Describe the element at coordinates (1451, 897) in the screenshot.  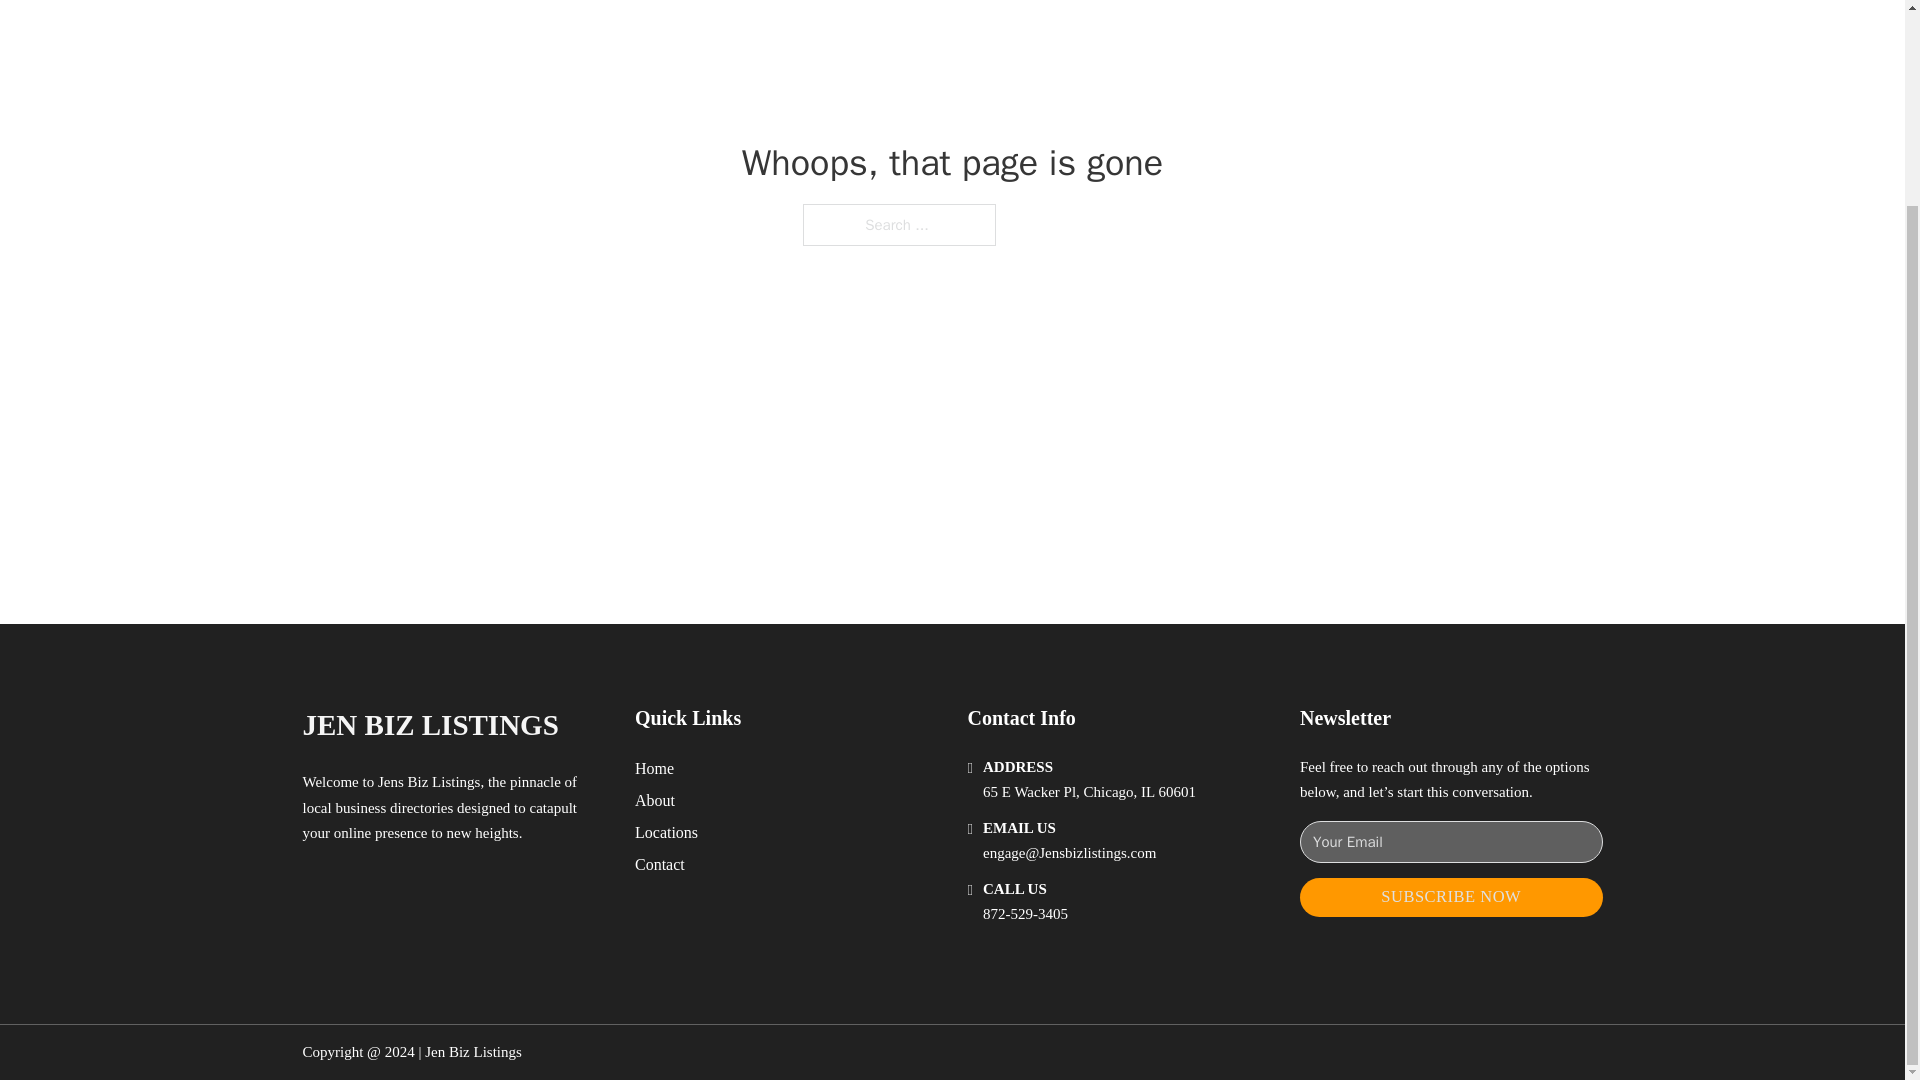
I see `SUBSCRIBE NOW` at that location.